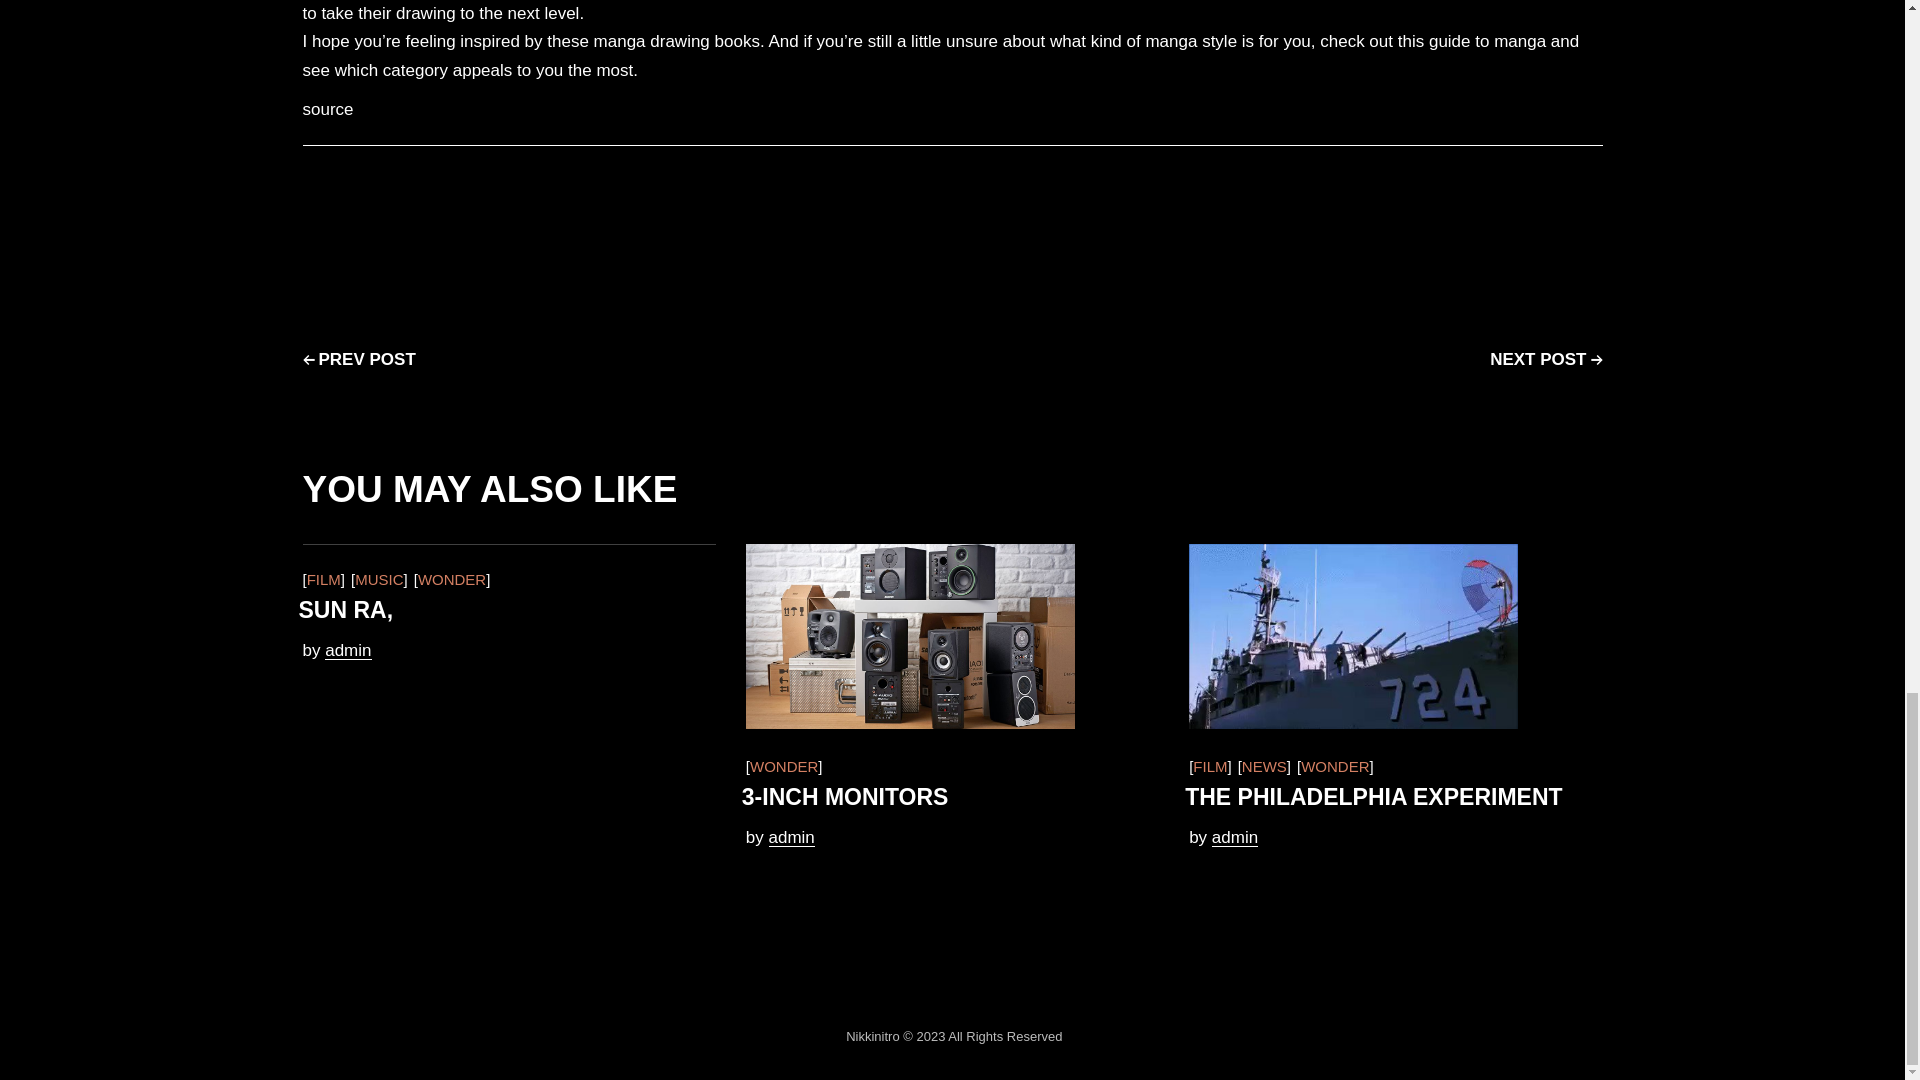  I want to click on SUN RA,, so click(345, 610).